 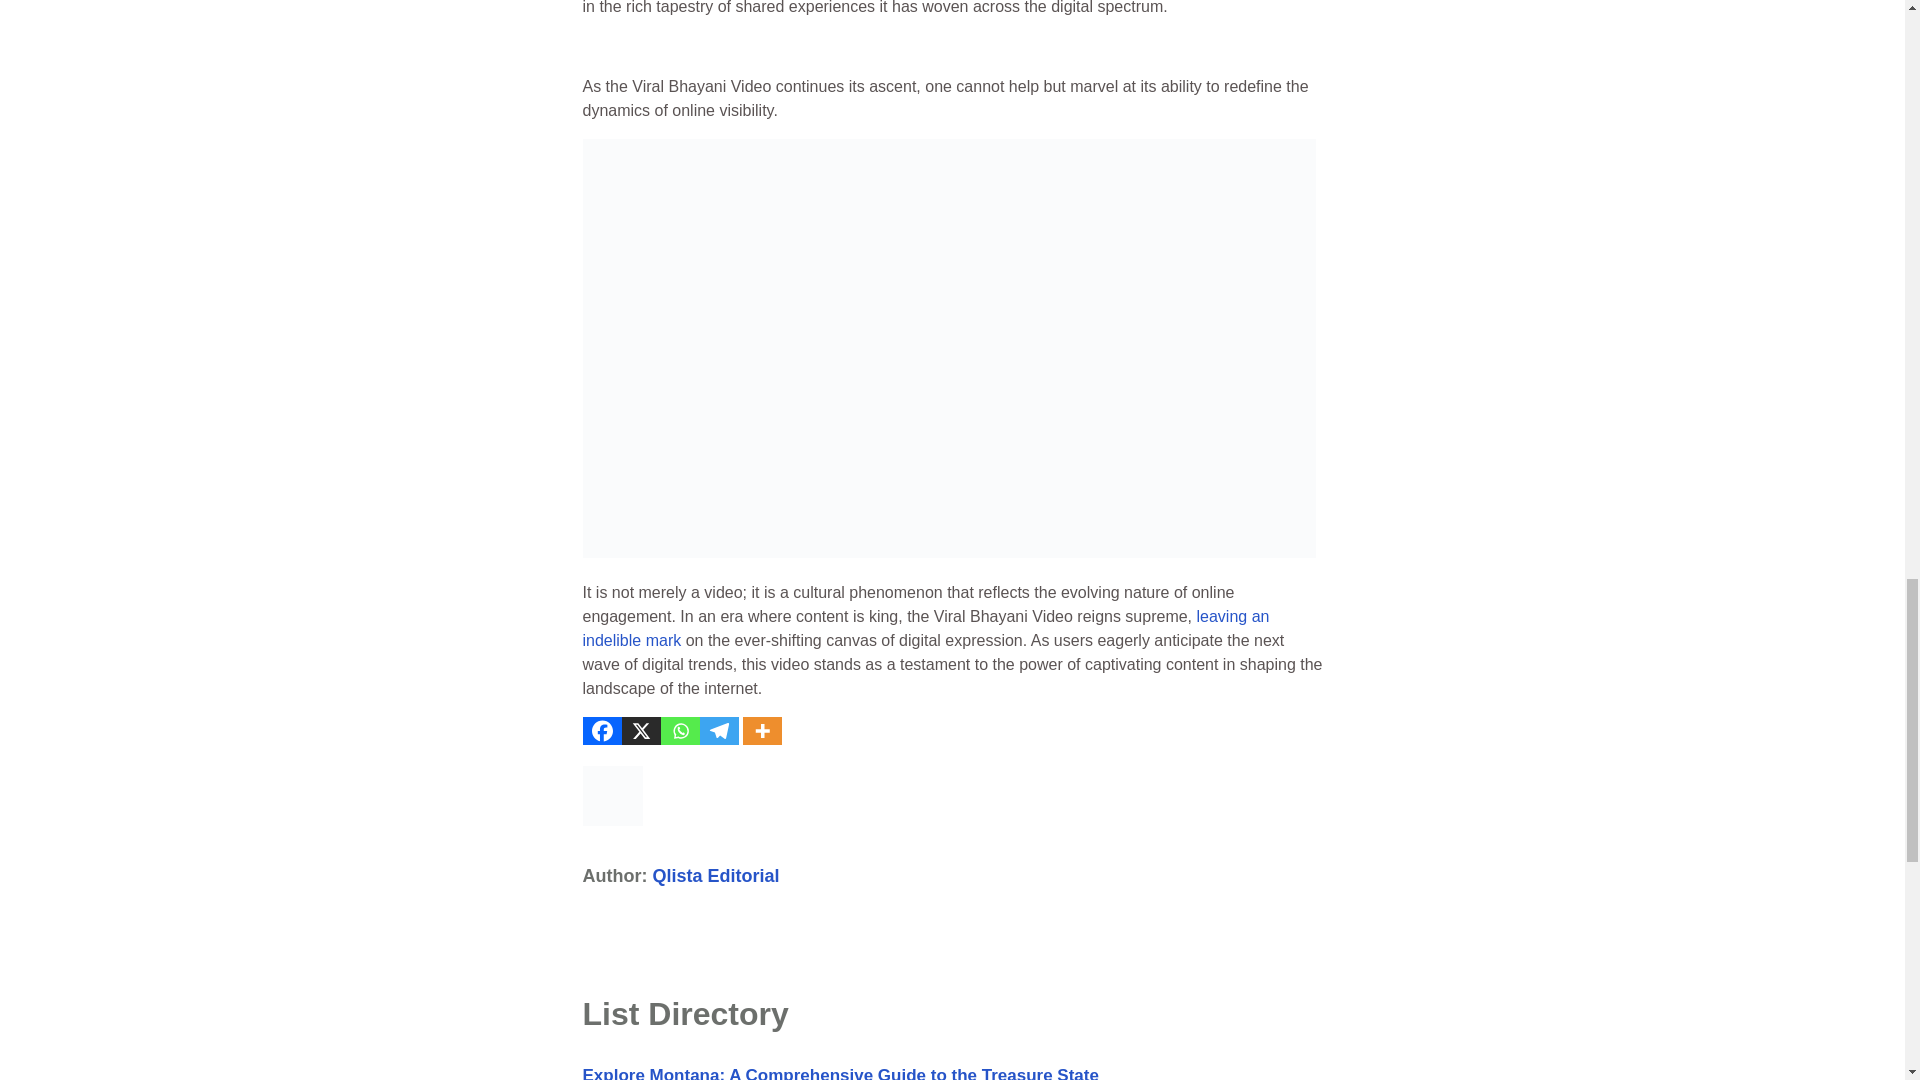 I want to click on Facebook, so click(x=600, y=731).